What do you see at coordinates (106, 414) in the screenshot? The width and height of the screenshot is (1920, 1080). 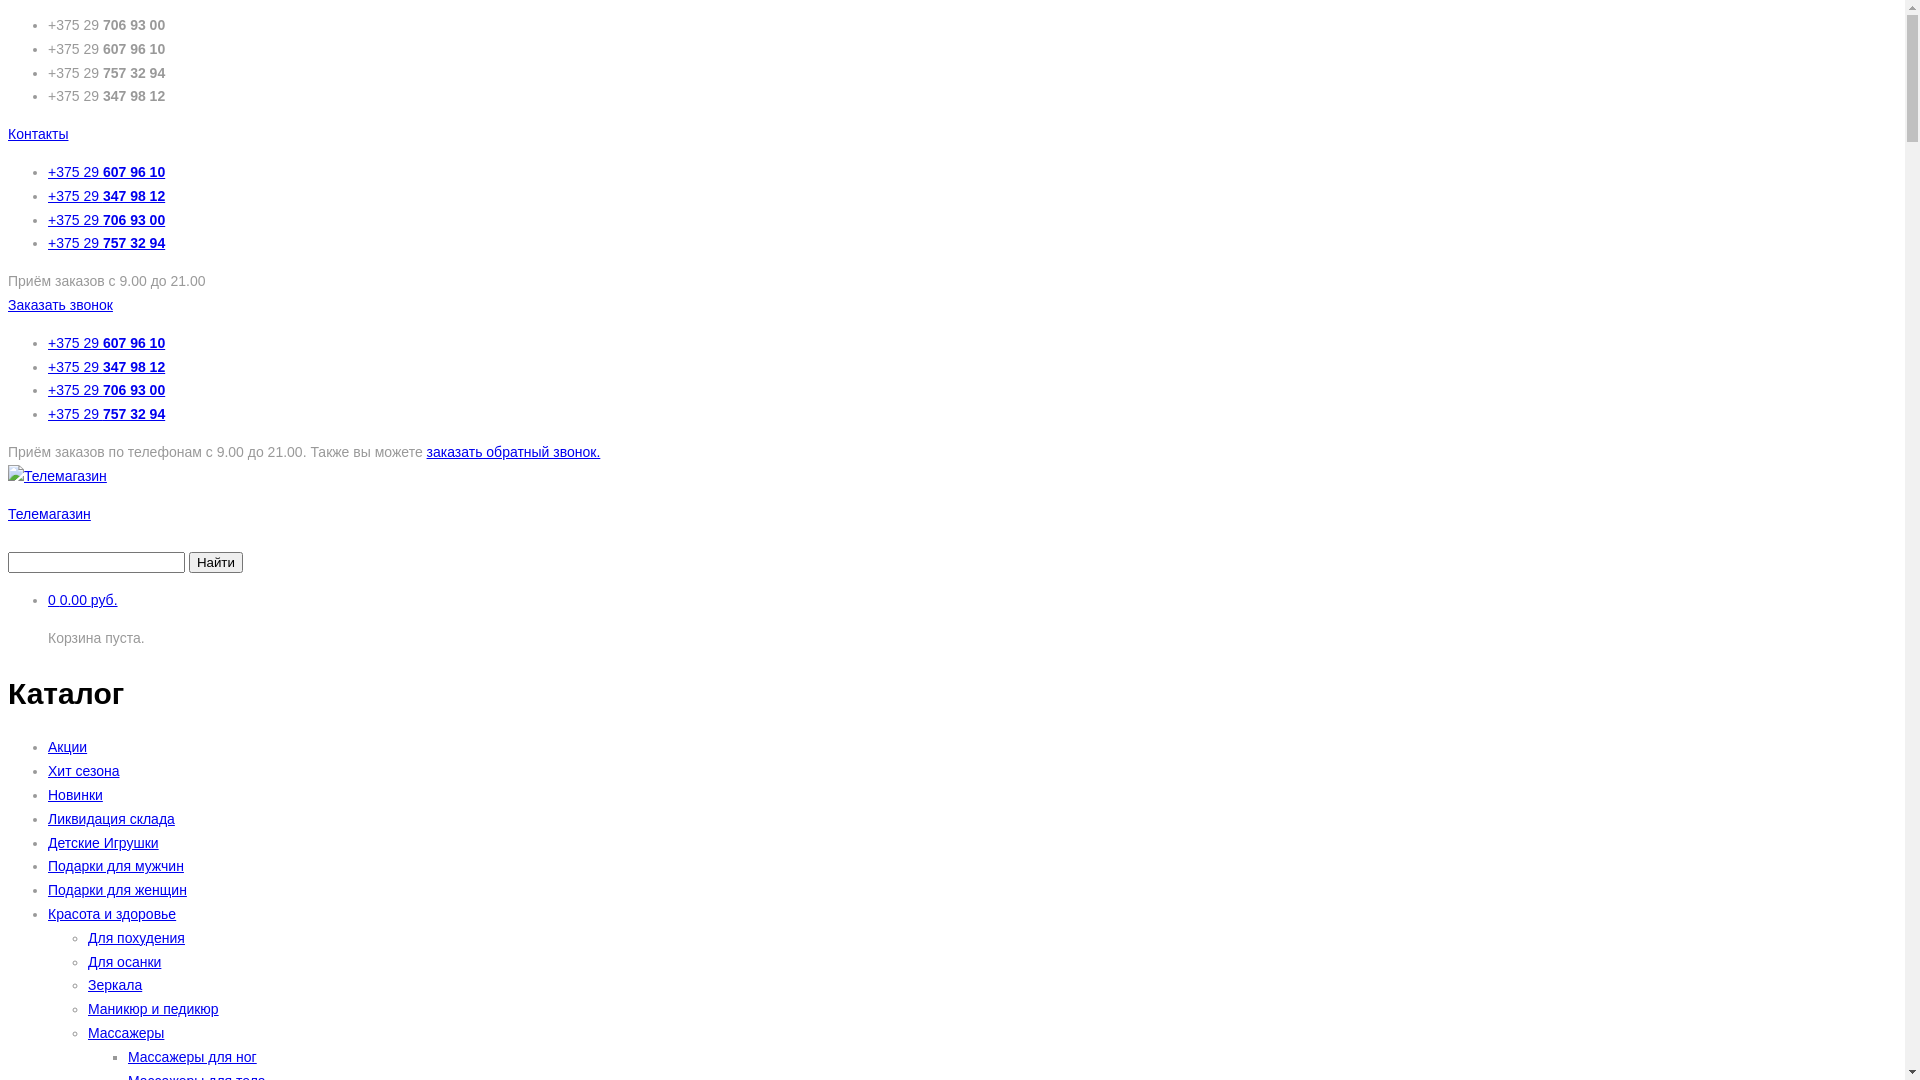 I see `+375 29 757 32 94` at bounding box center [106, 414].